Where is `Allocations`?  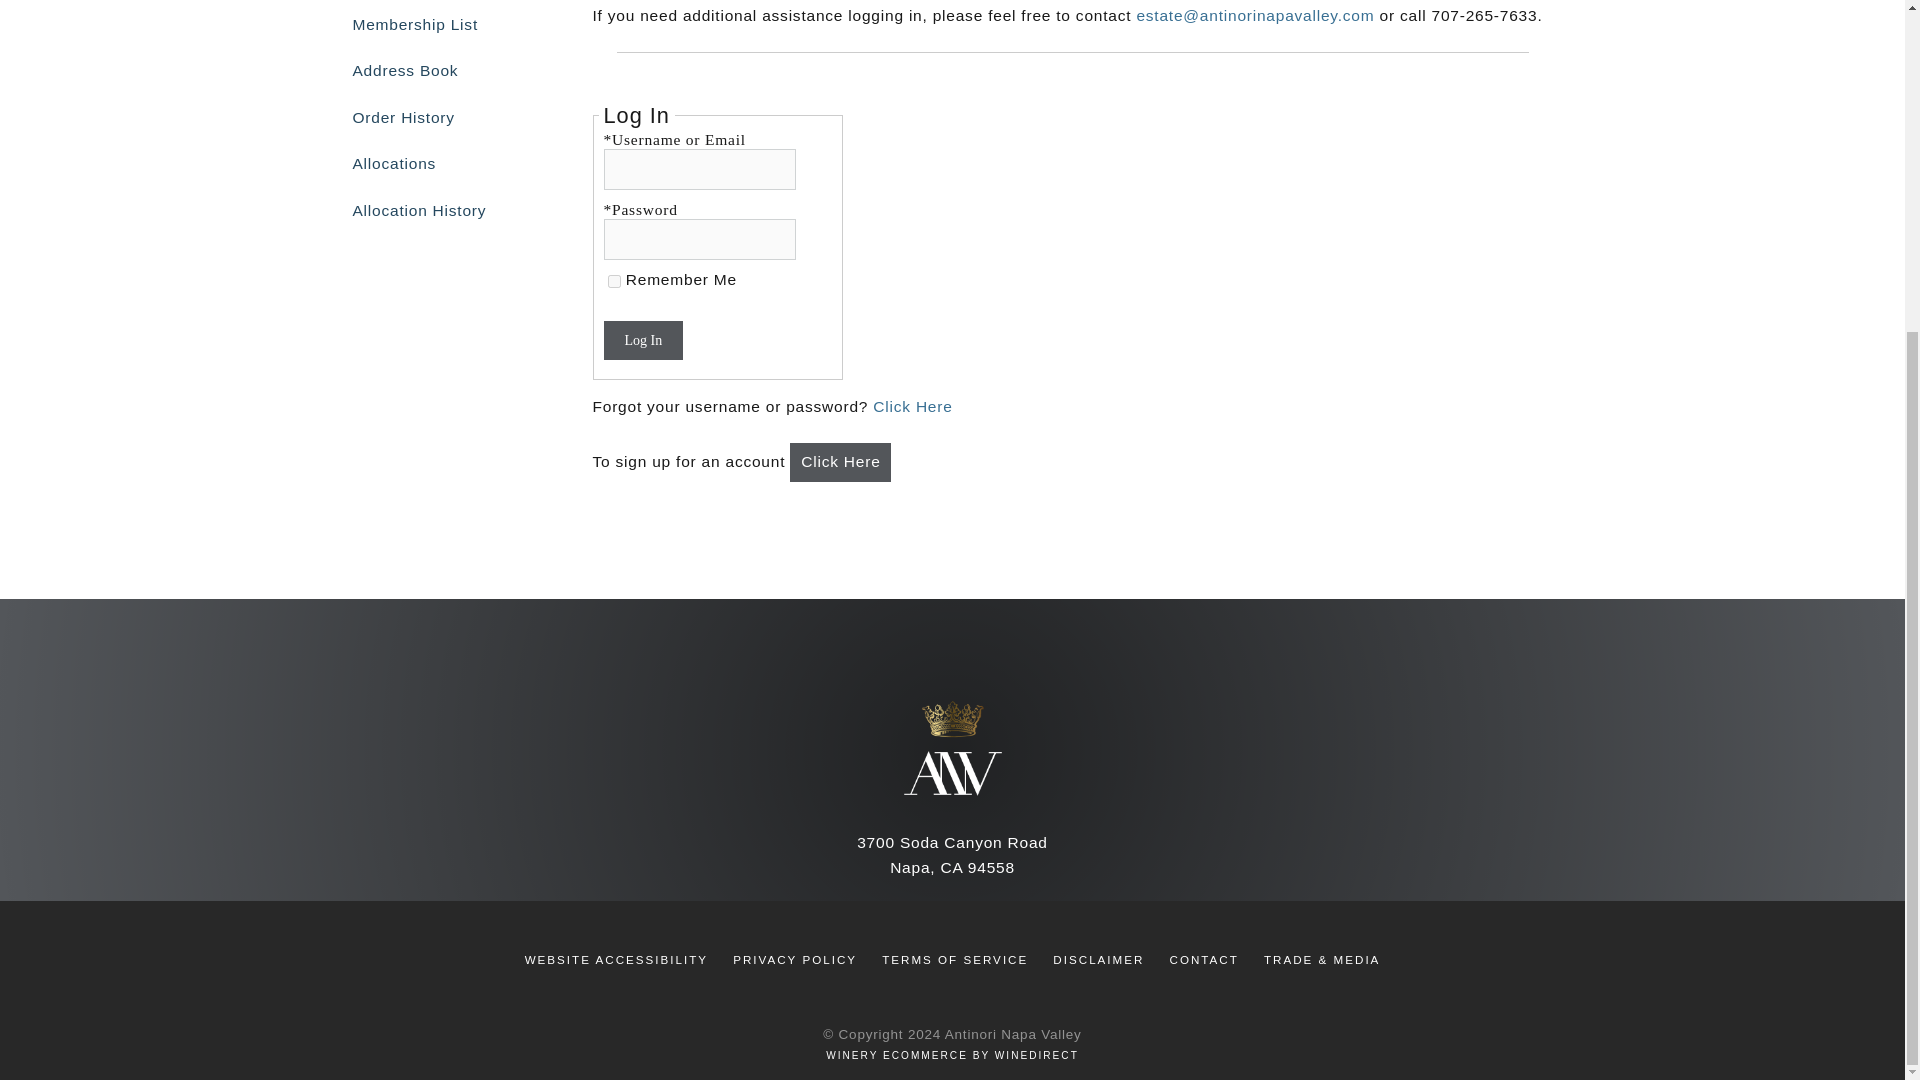
Allocations is located at coordinates (441, 163).